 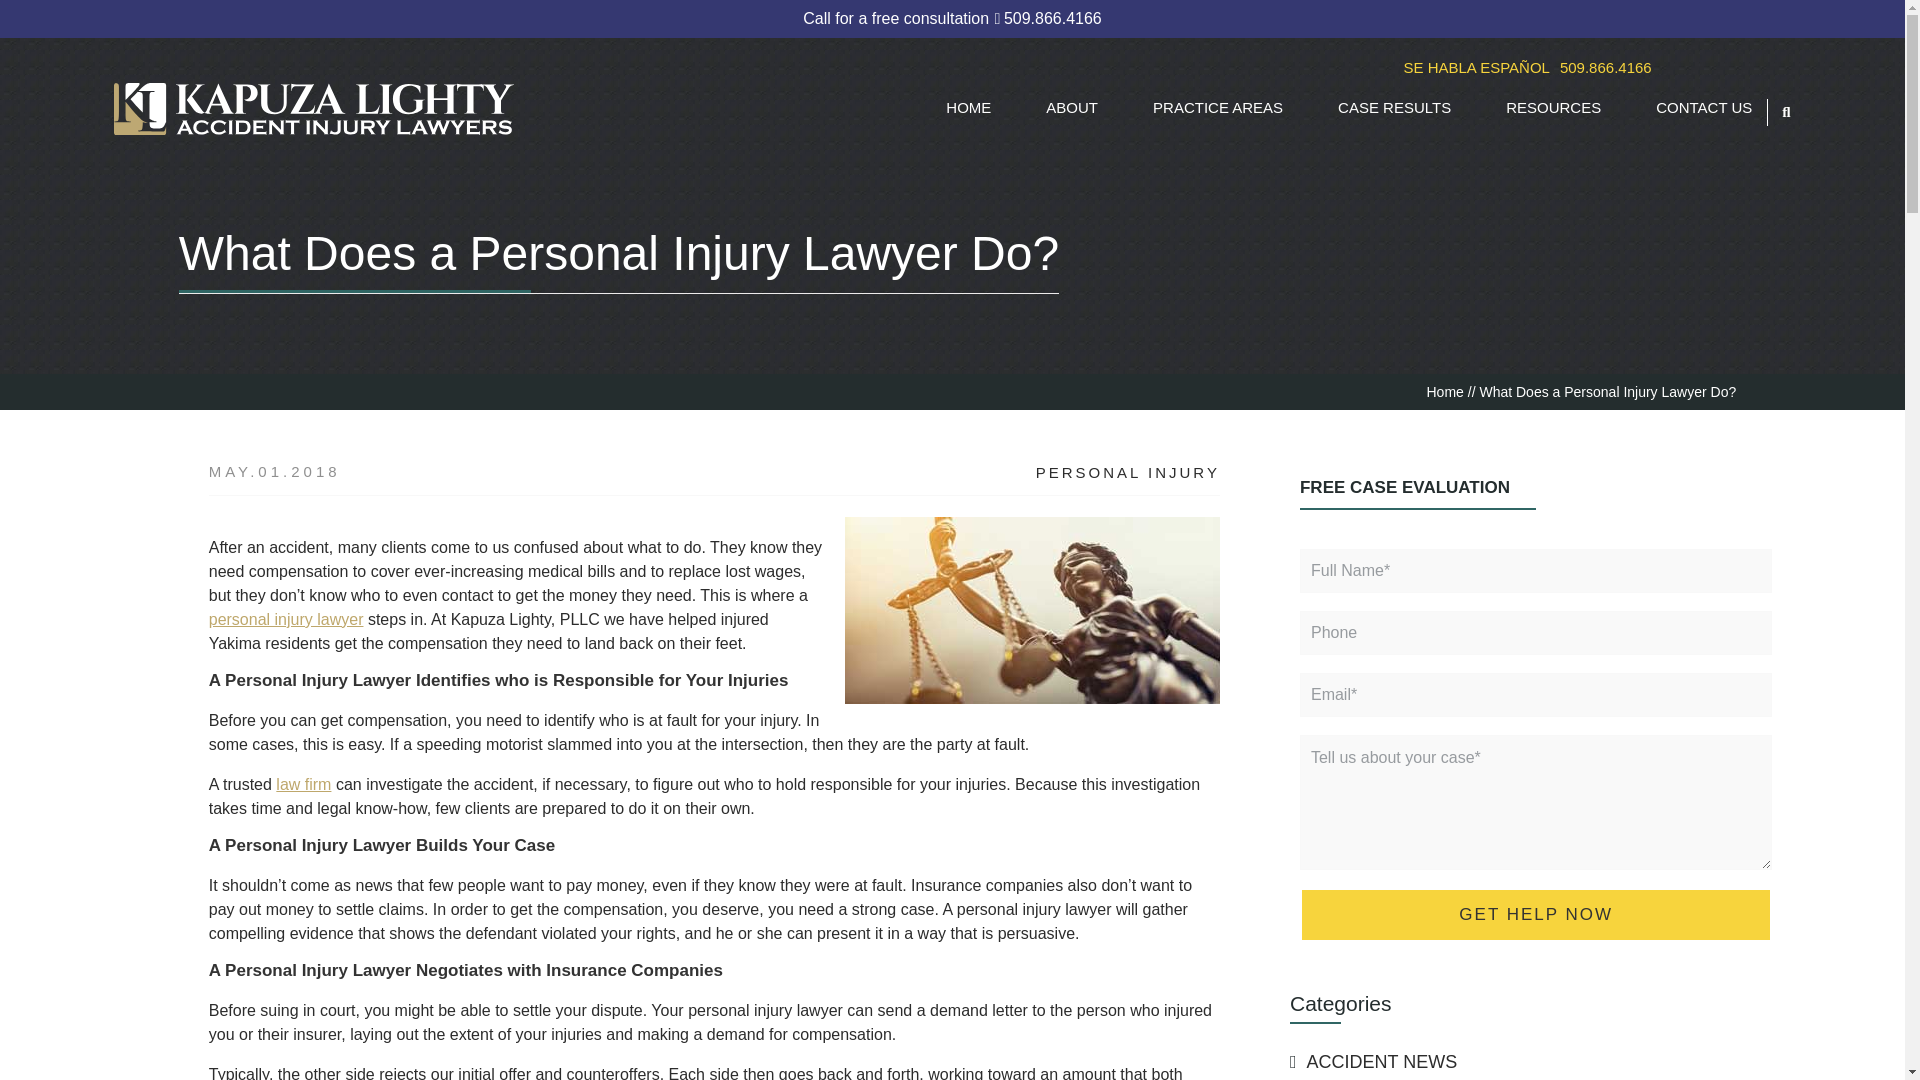 What do you see at coordinates (1444, 392) in the screenshot?
I see `Home` at bounding box center [1444, 392].